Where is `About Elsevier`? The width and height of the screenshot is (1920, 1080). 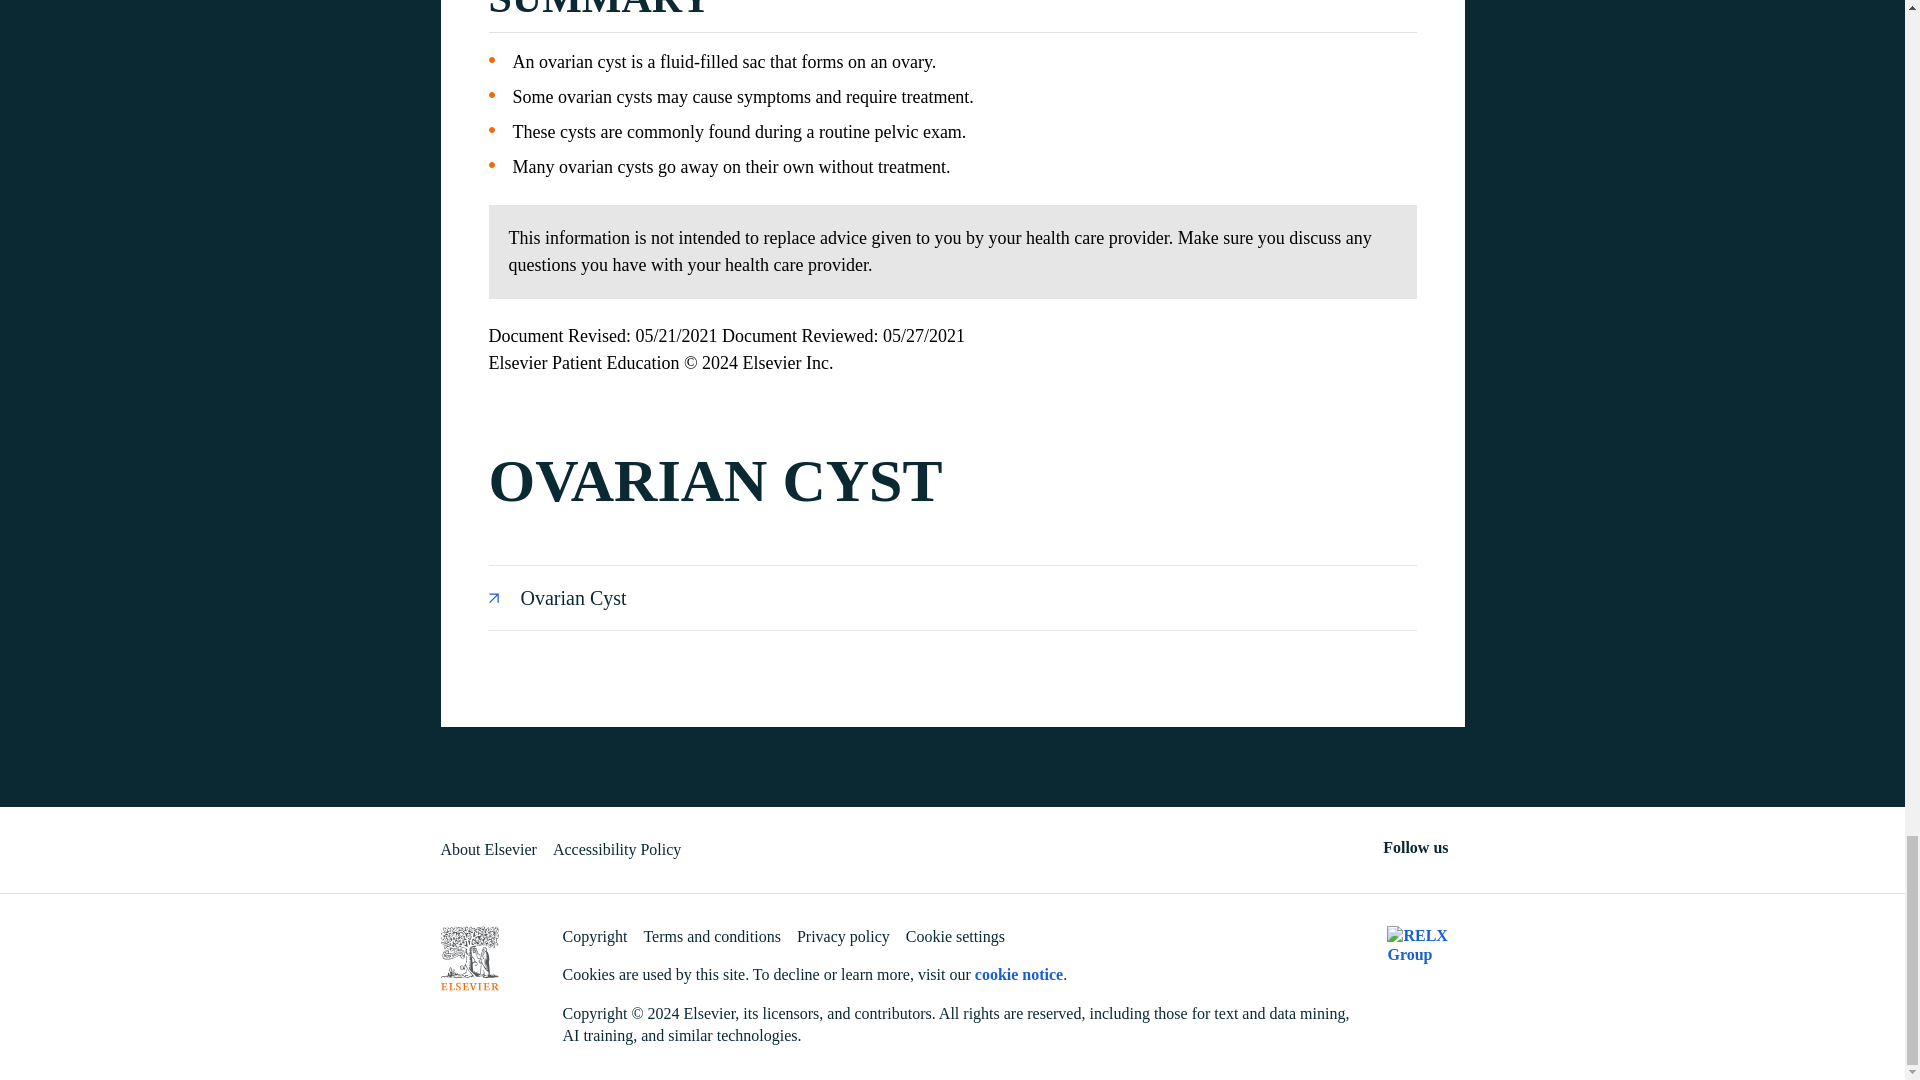 About Elsevier is located at coordinates (487, 849).